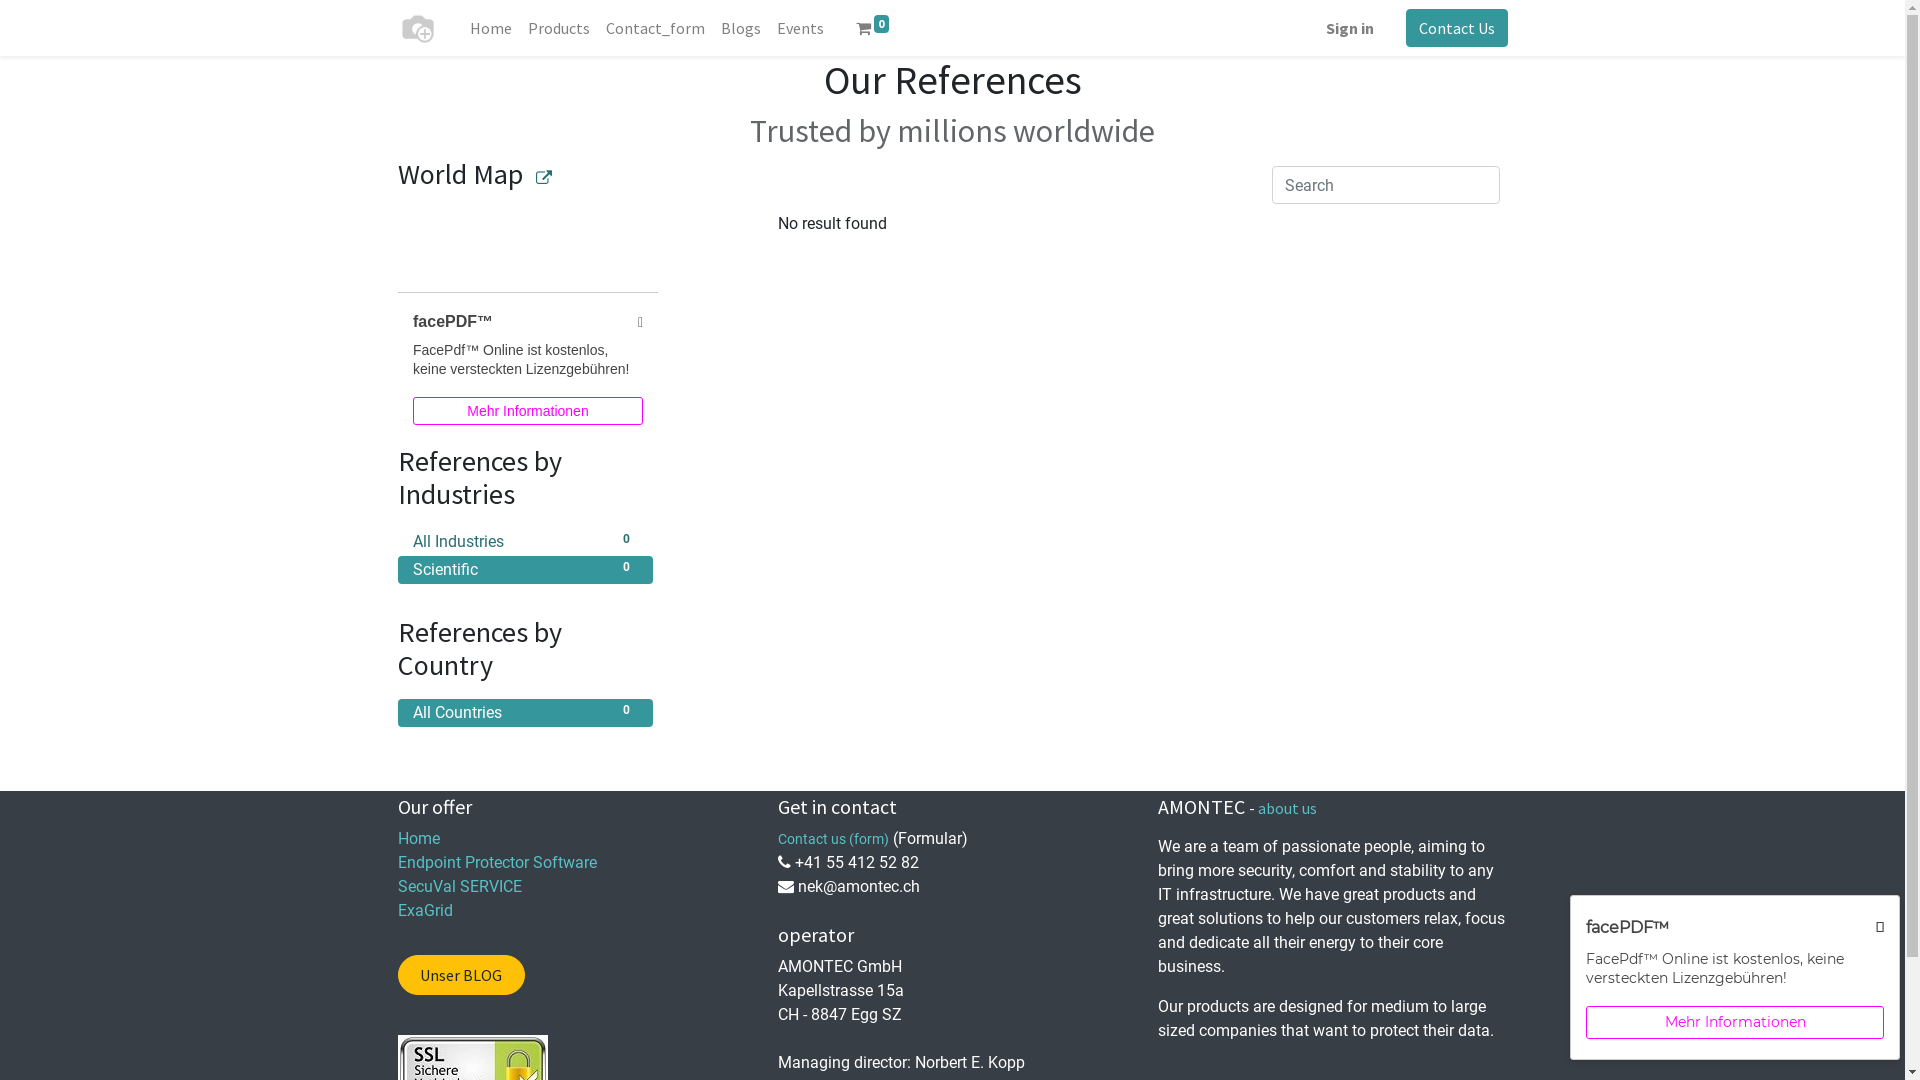 The height and width of the screenshot is (1080, 1920). I want to click on Products, so click(559, 28).